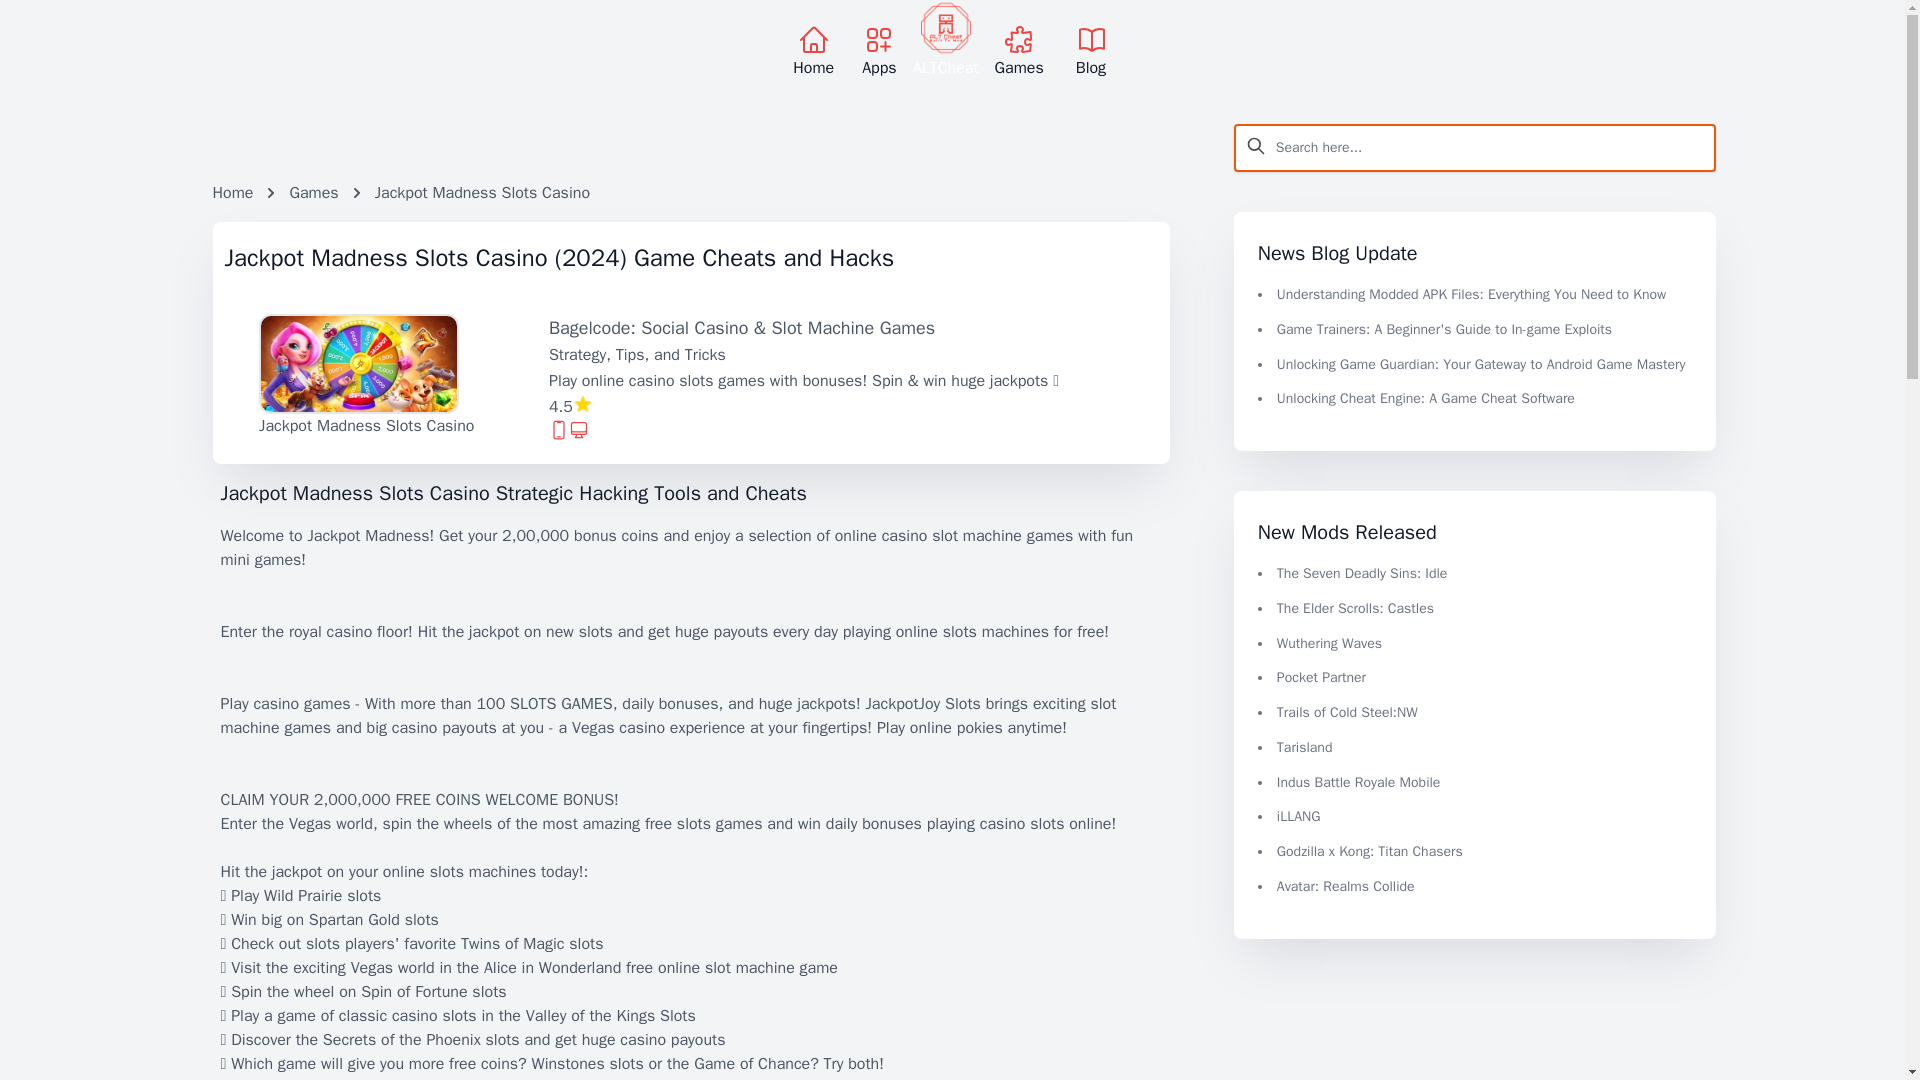 The height and width of the screenshot is (1080, 1920). I want to click on Indus Battle Royale Mobile, so click(1358, 782).